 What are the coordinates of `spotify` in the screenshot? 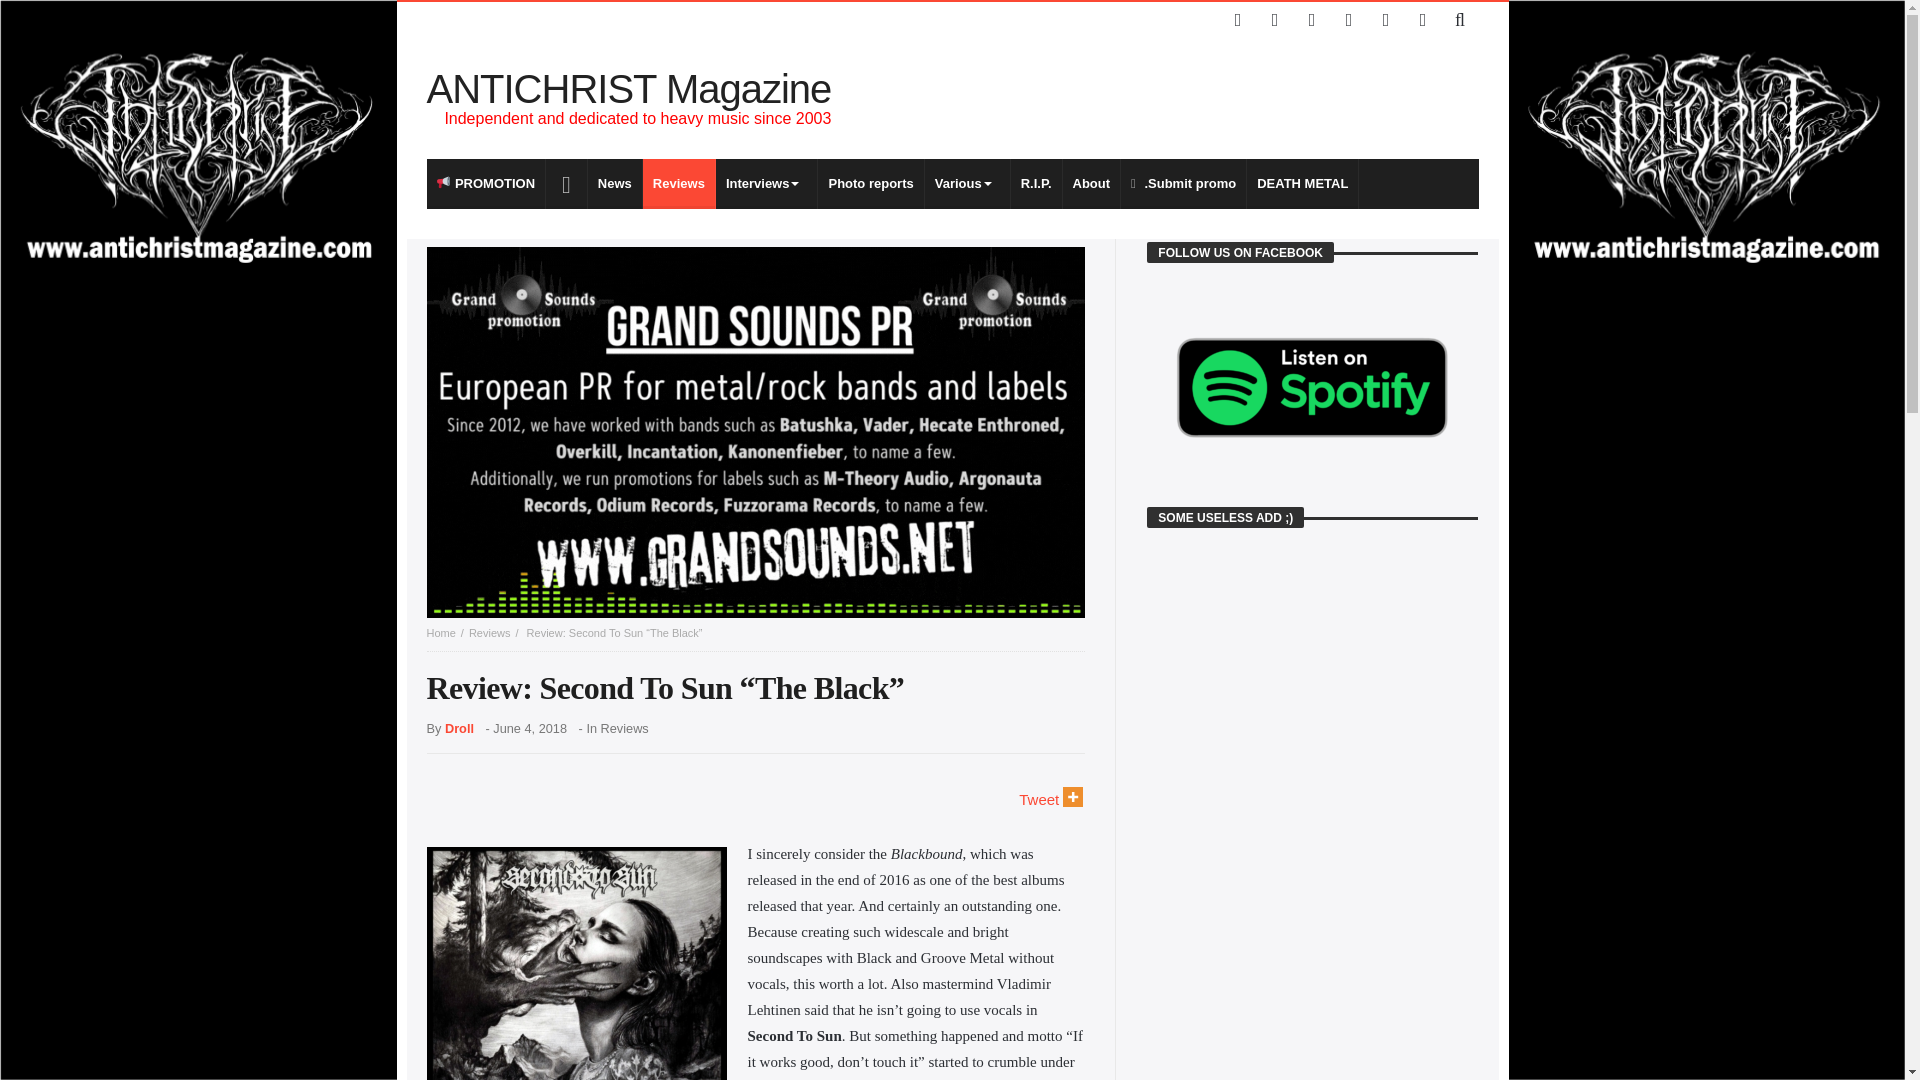 It's located at (1422, 20).